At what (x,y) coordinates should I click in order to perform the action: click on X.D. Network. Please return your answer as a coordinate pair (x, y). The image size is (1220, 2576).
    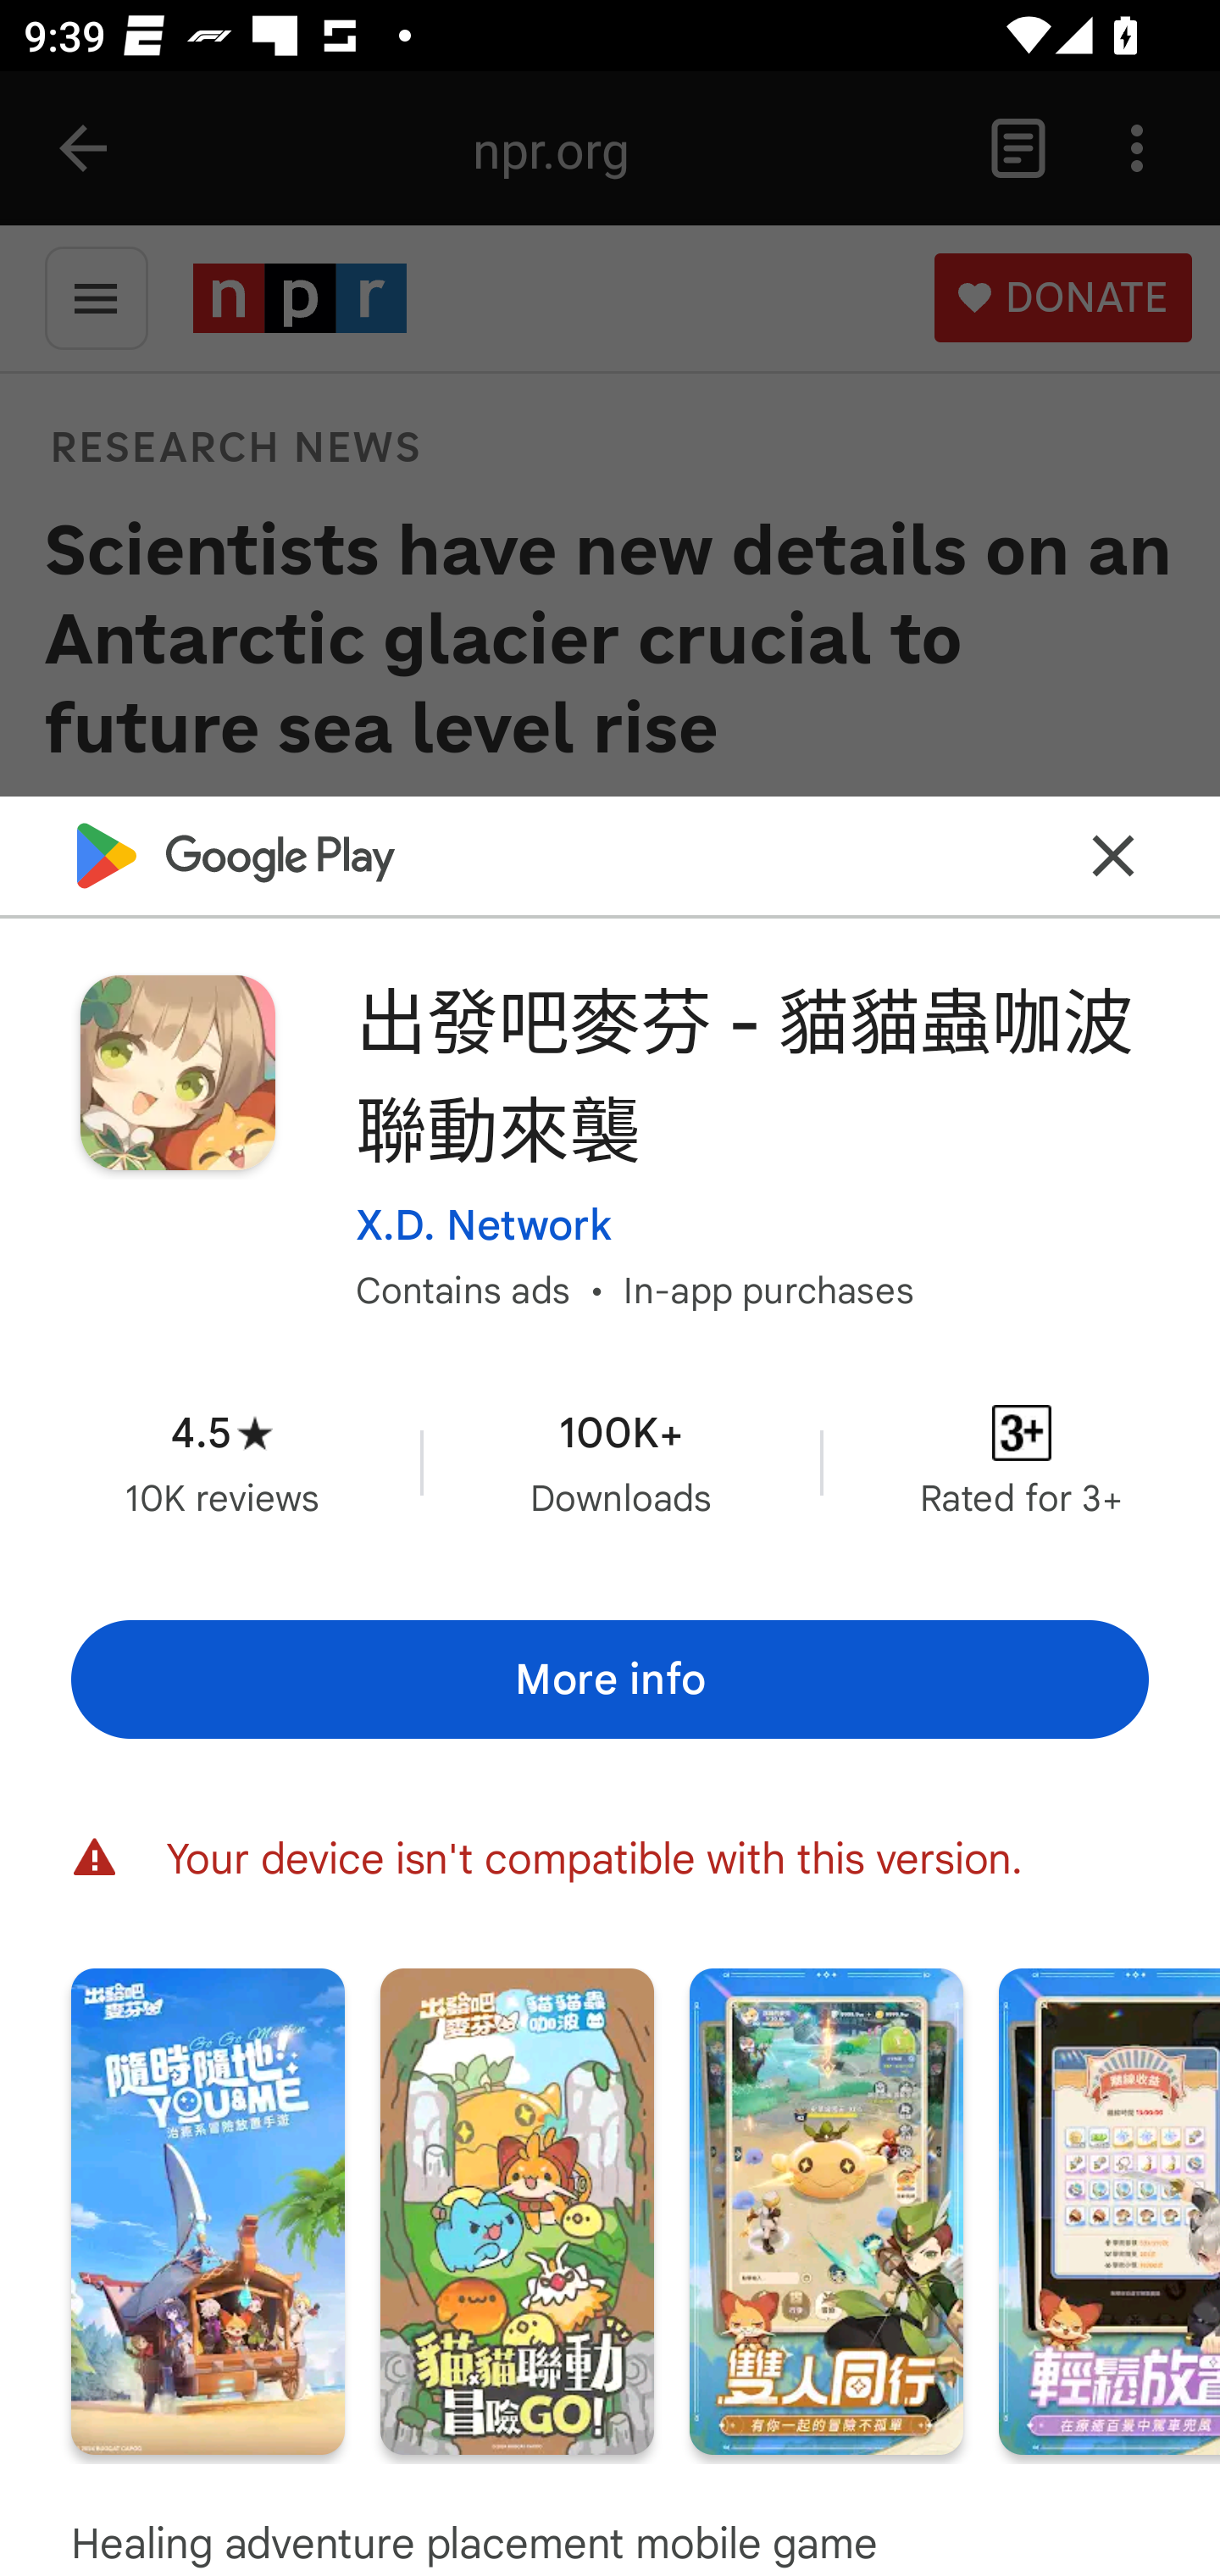
    Looking at the image, I should click on (483, 1224).